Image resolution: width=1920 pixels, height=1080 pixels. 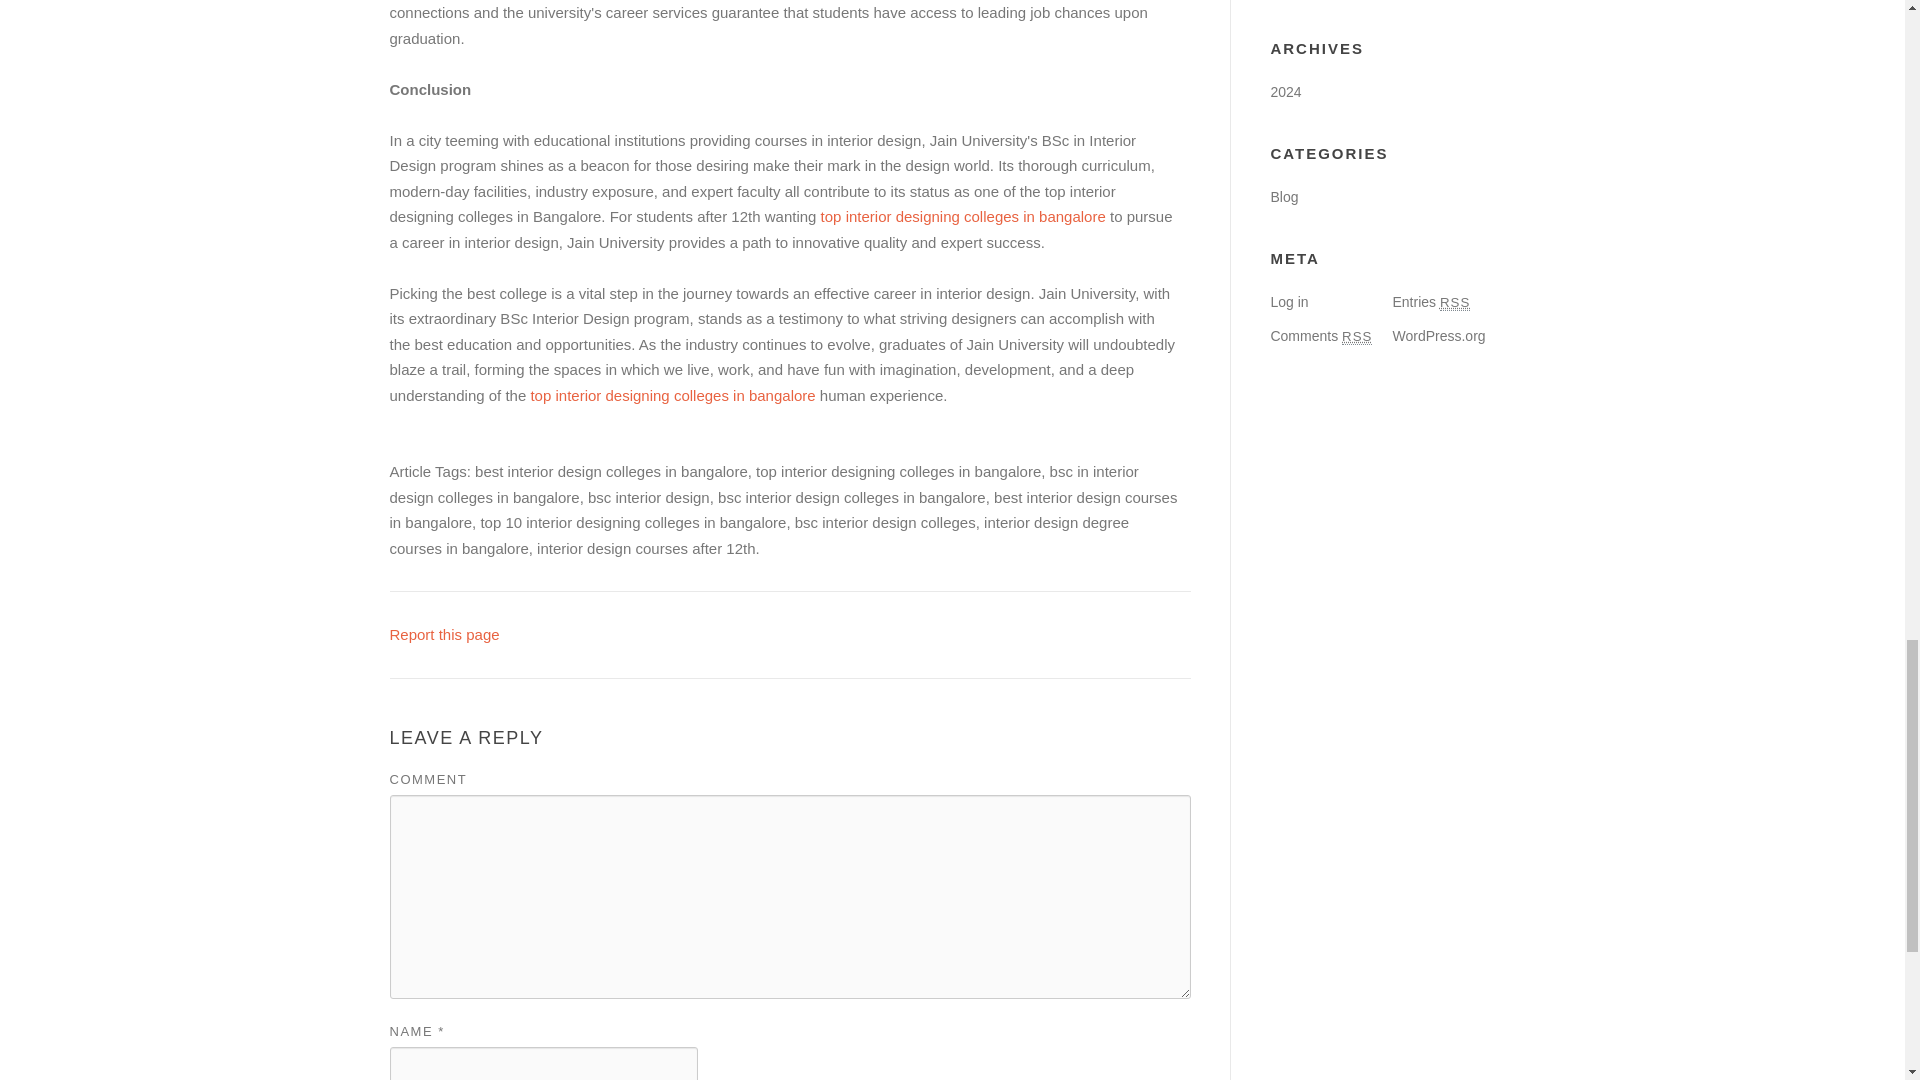 I want to click on WordPress.org, so click(x=1438, y=336).